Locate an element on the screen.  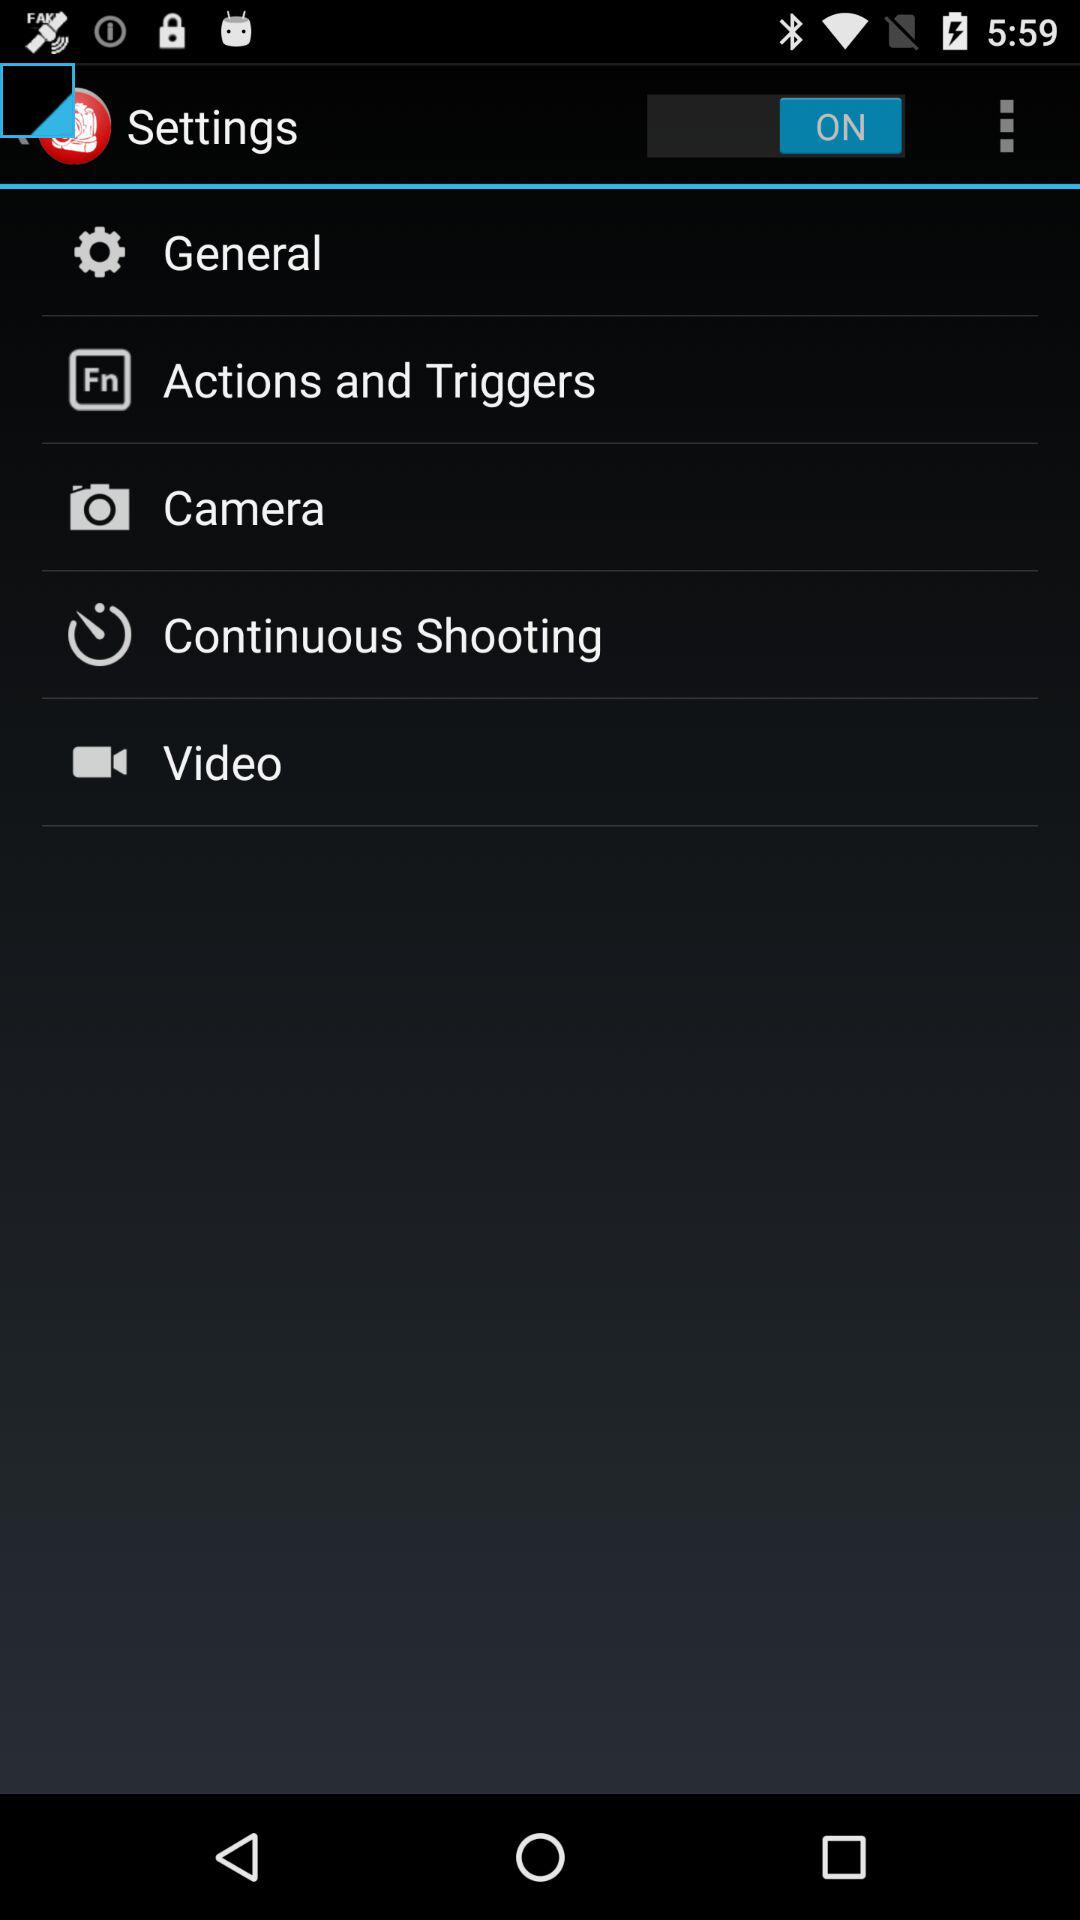
turn on icon next to the settings icon is located at coordinates (776, 126).